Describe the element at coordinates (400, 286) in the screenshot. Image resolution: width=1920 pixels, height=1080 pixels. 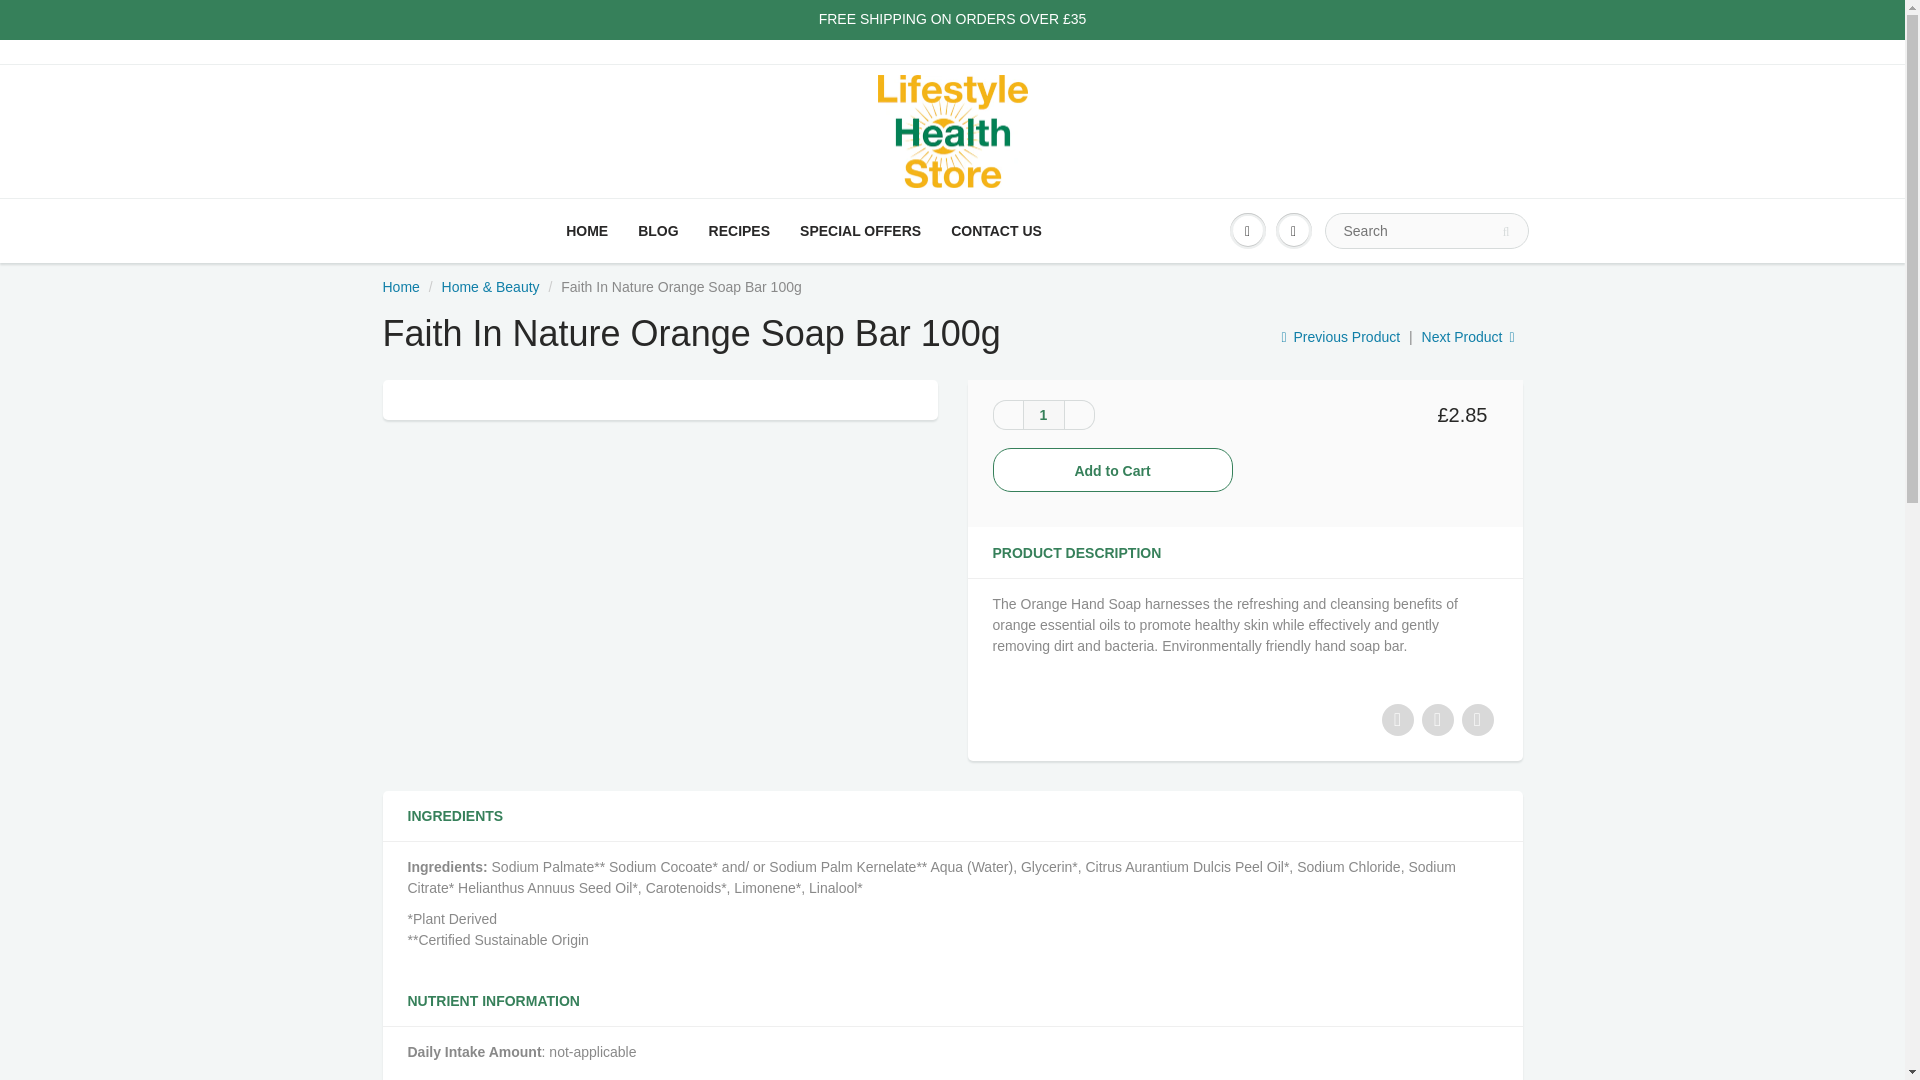
I see `Home` at that location.